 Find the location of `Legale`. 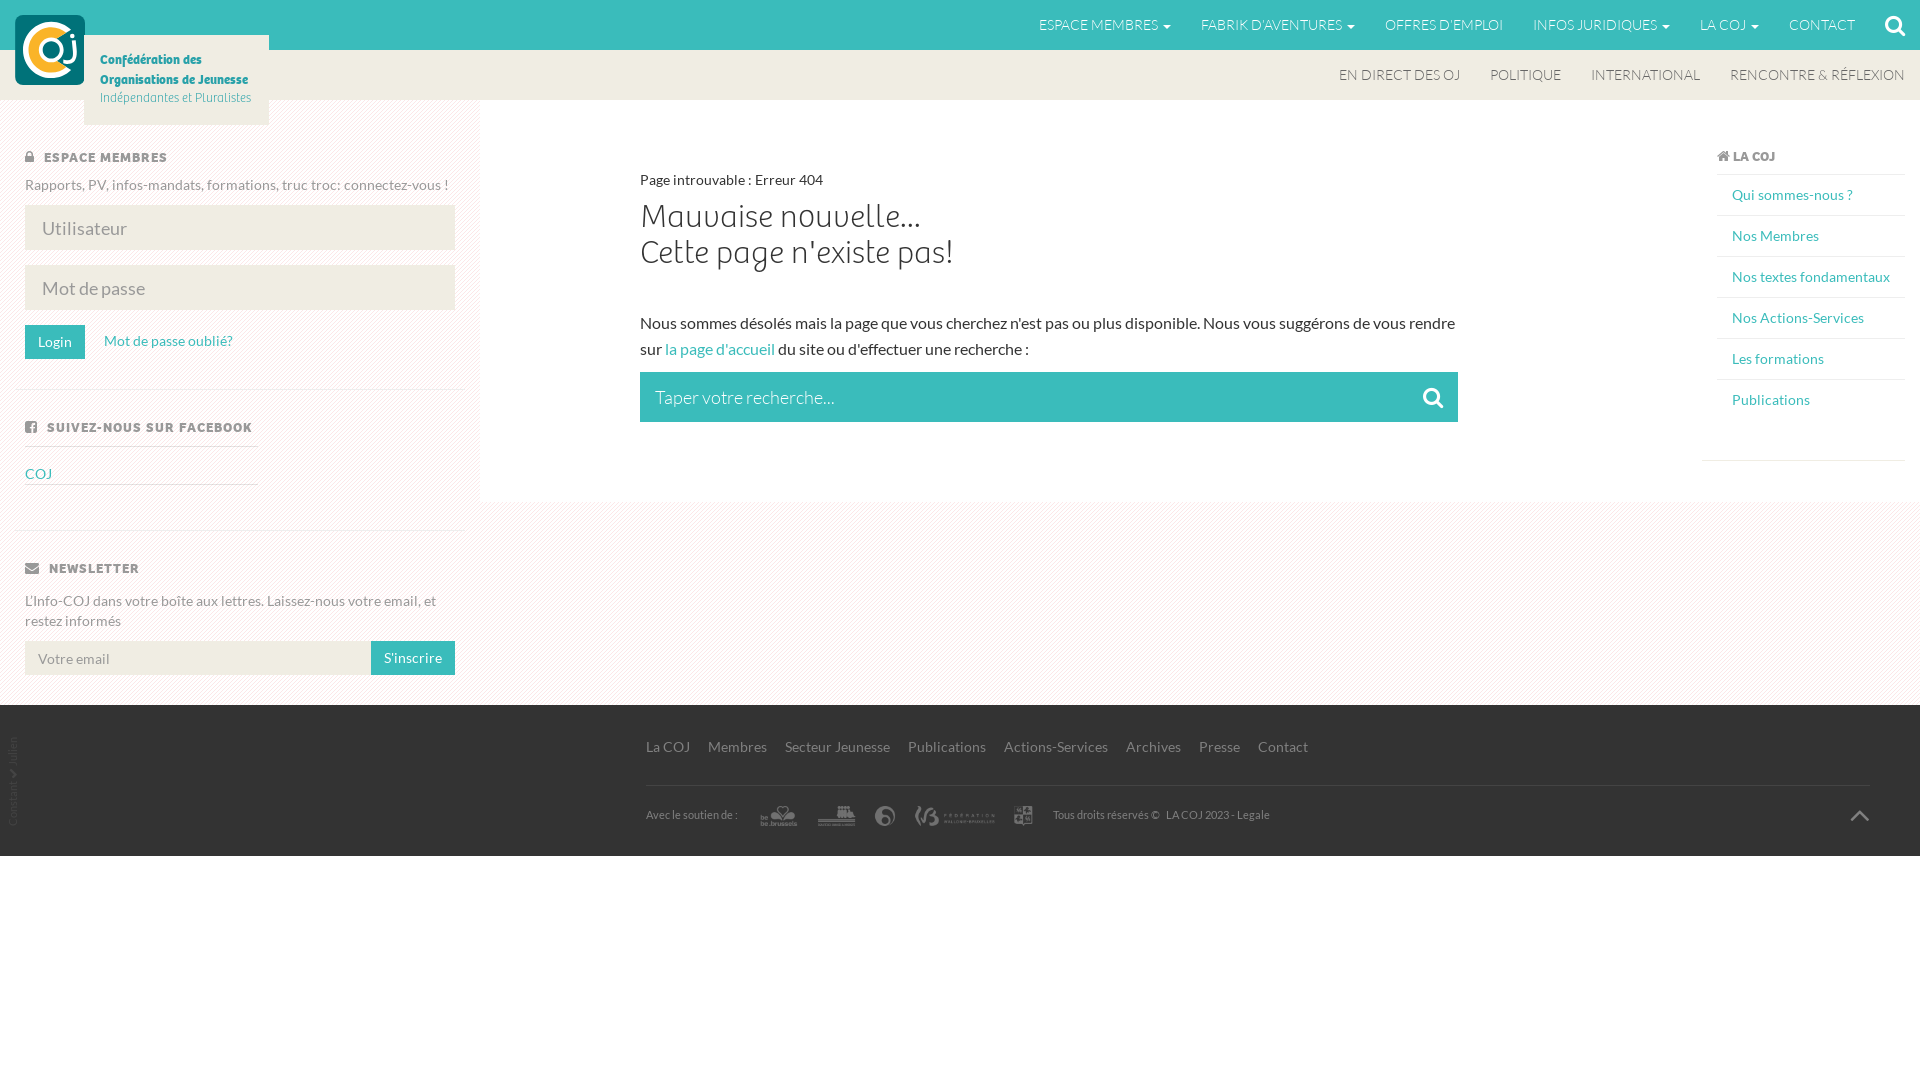

Legale is located at coordinates (1252, 814).